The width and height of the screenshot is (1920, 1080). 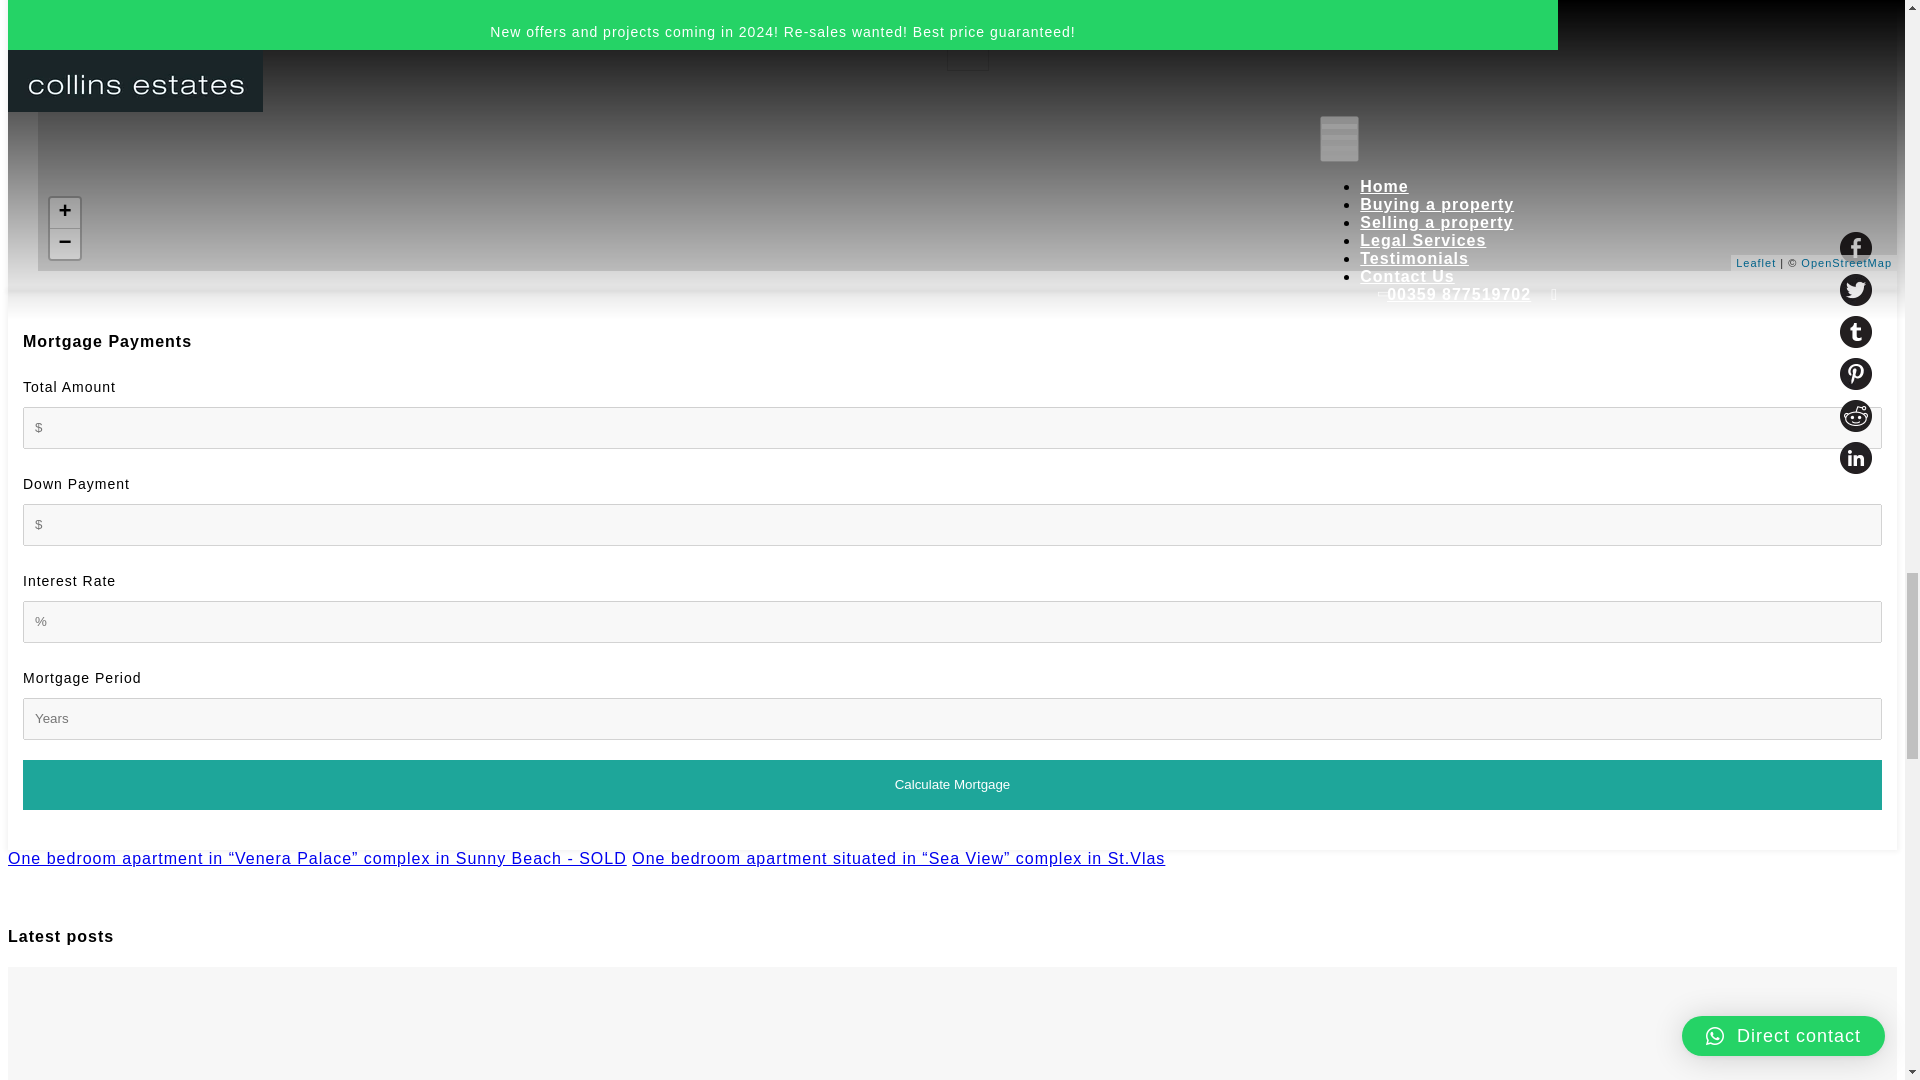 What do you see at coordinates (1756, 262) in the screenshot?
I see `Leaflet` at bounding box center [1756, 262].